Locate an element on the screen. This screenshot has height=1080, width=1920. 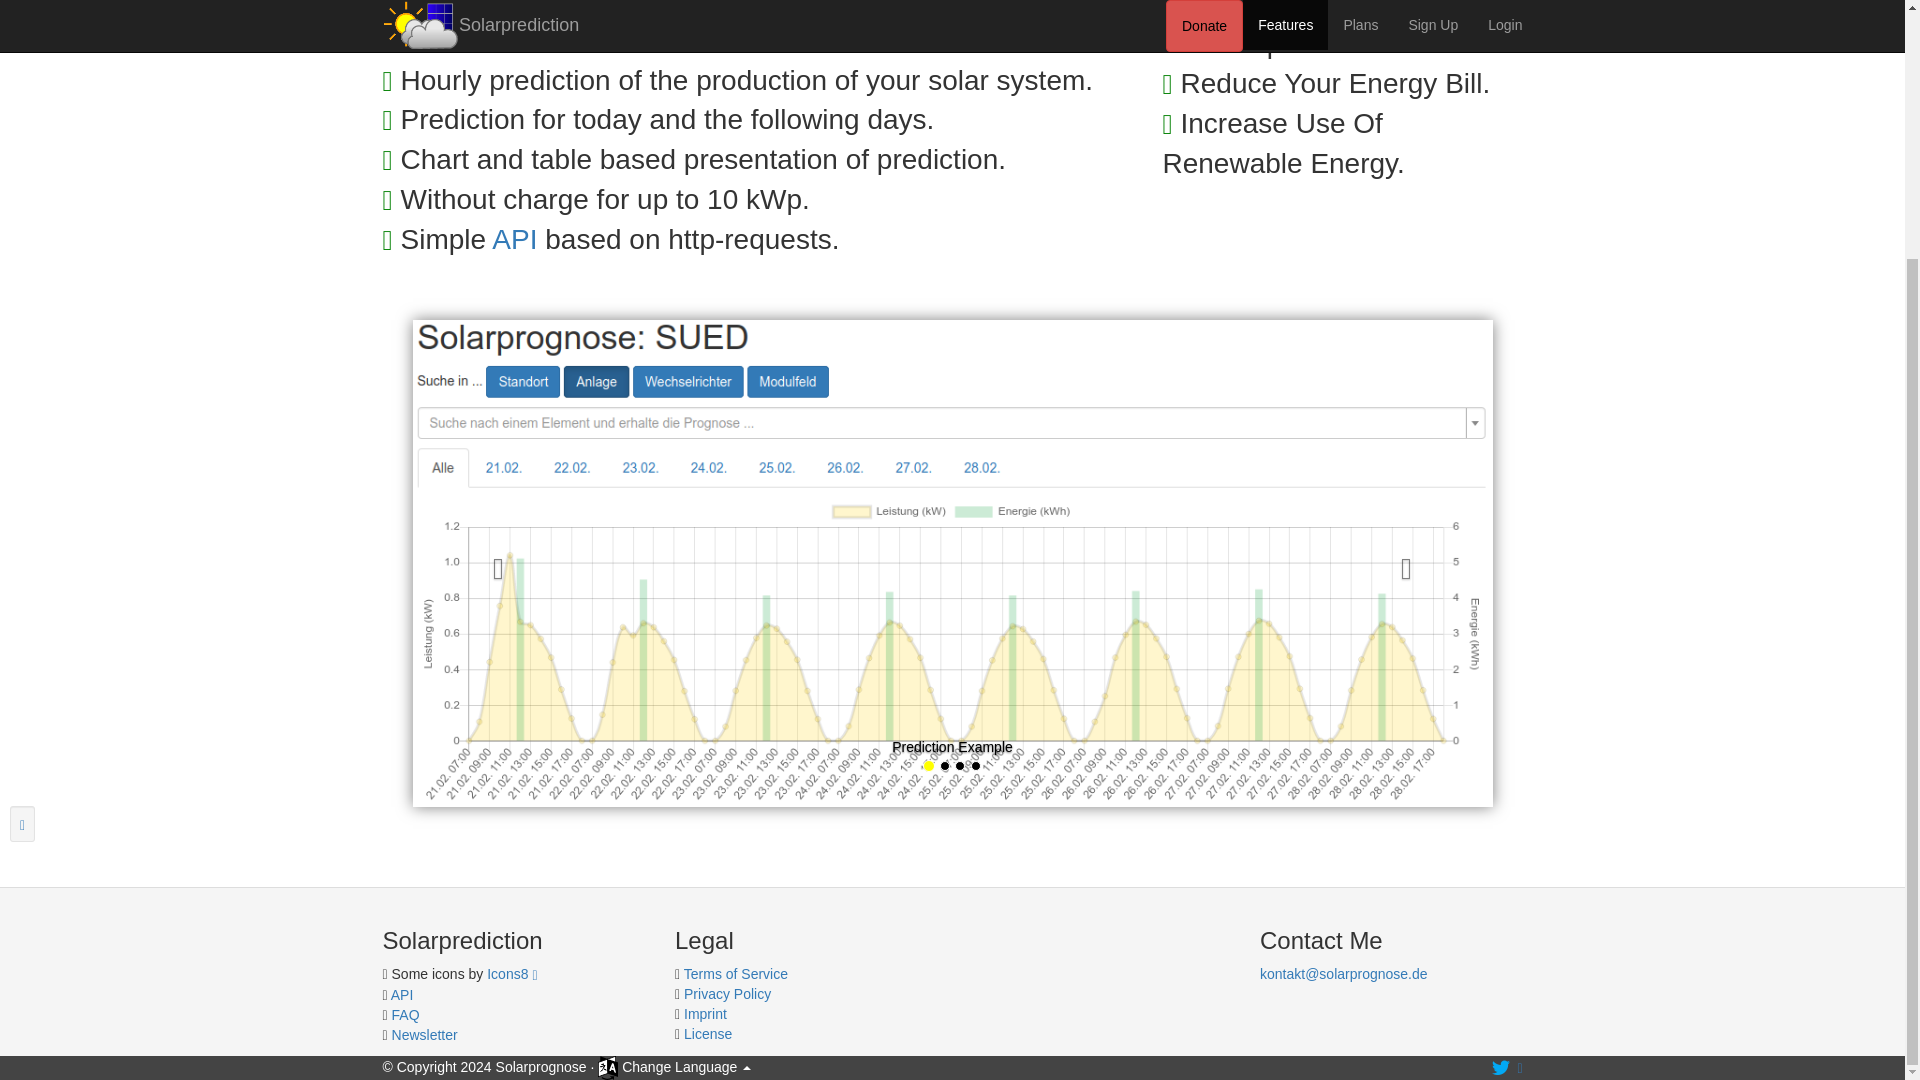
Privacy Policy is located at coordinates (727, 994).